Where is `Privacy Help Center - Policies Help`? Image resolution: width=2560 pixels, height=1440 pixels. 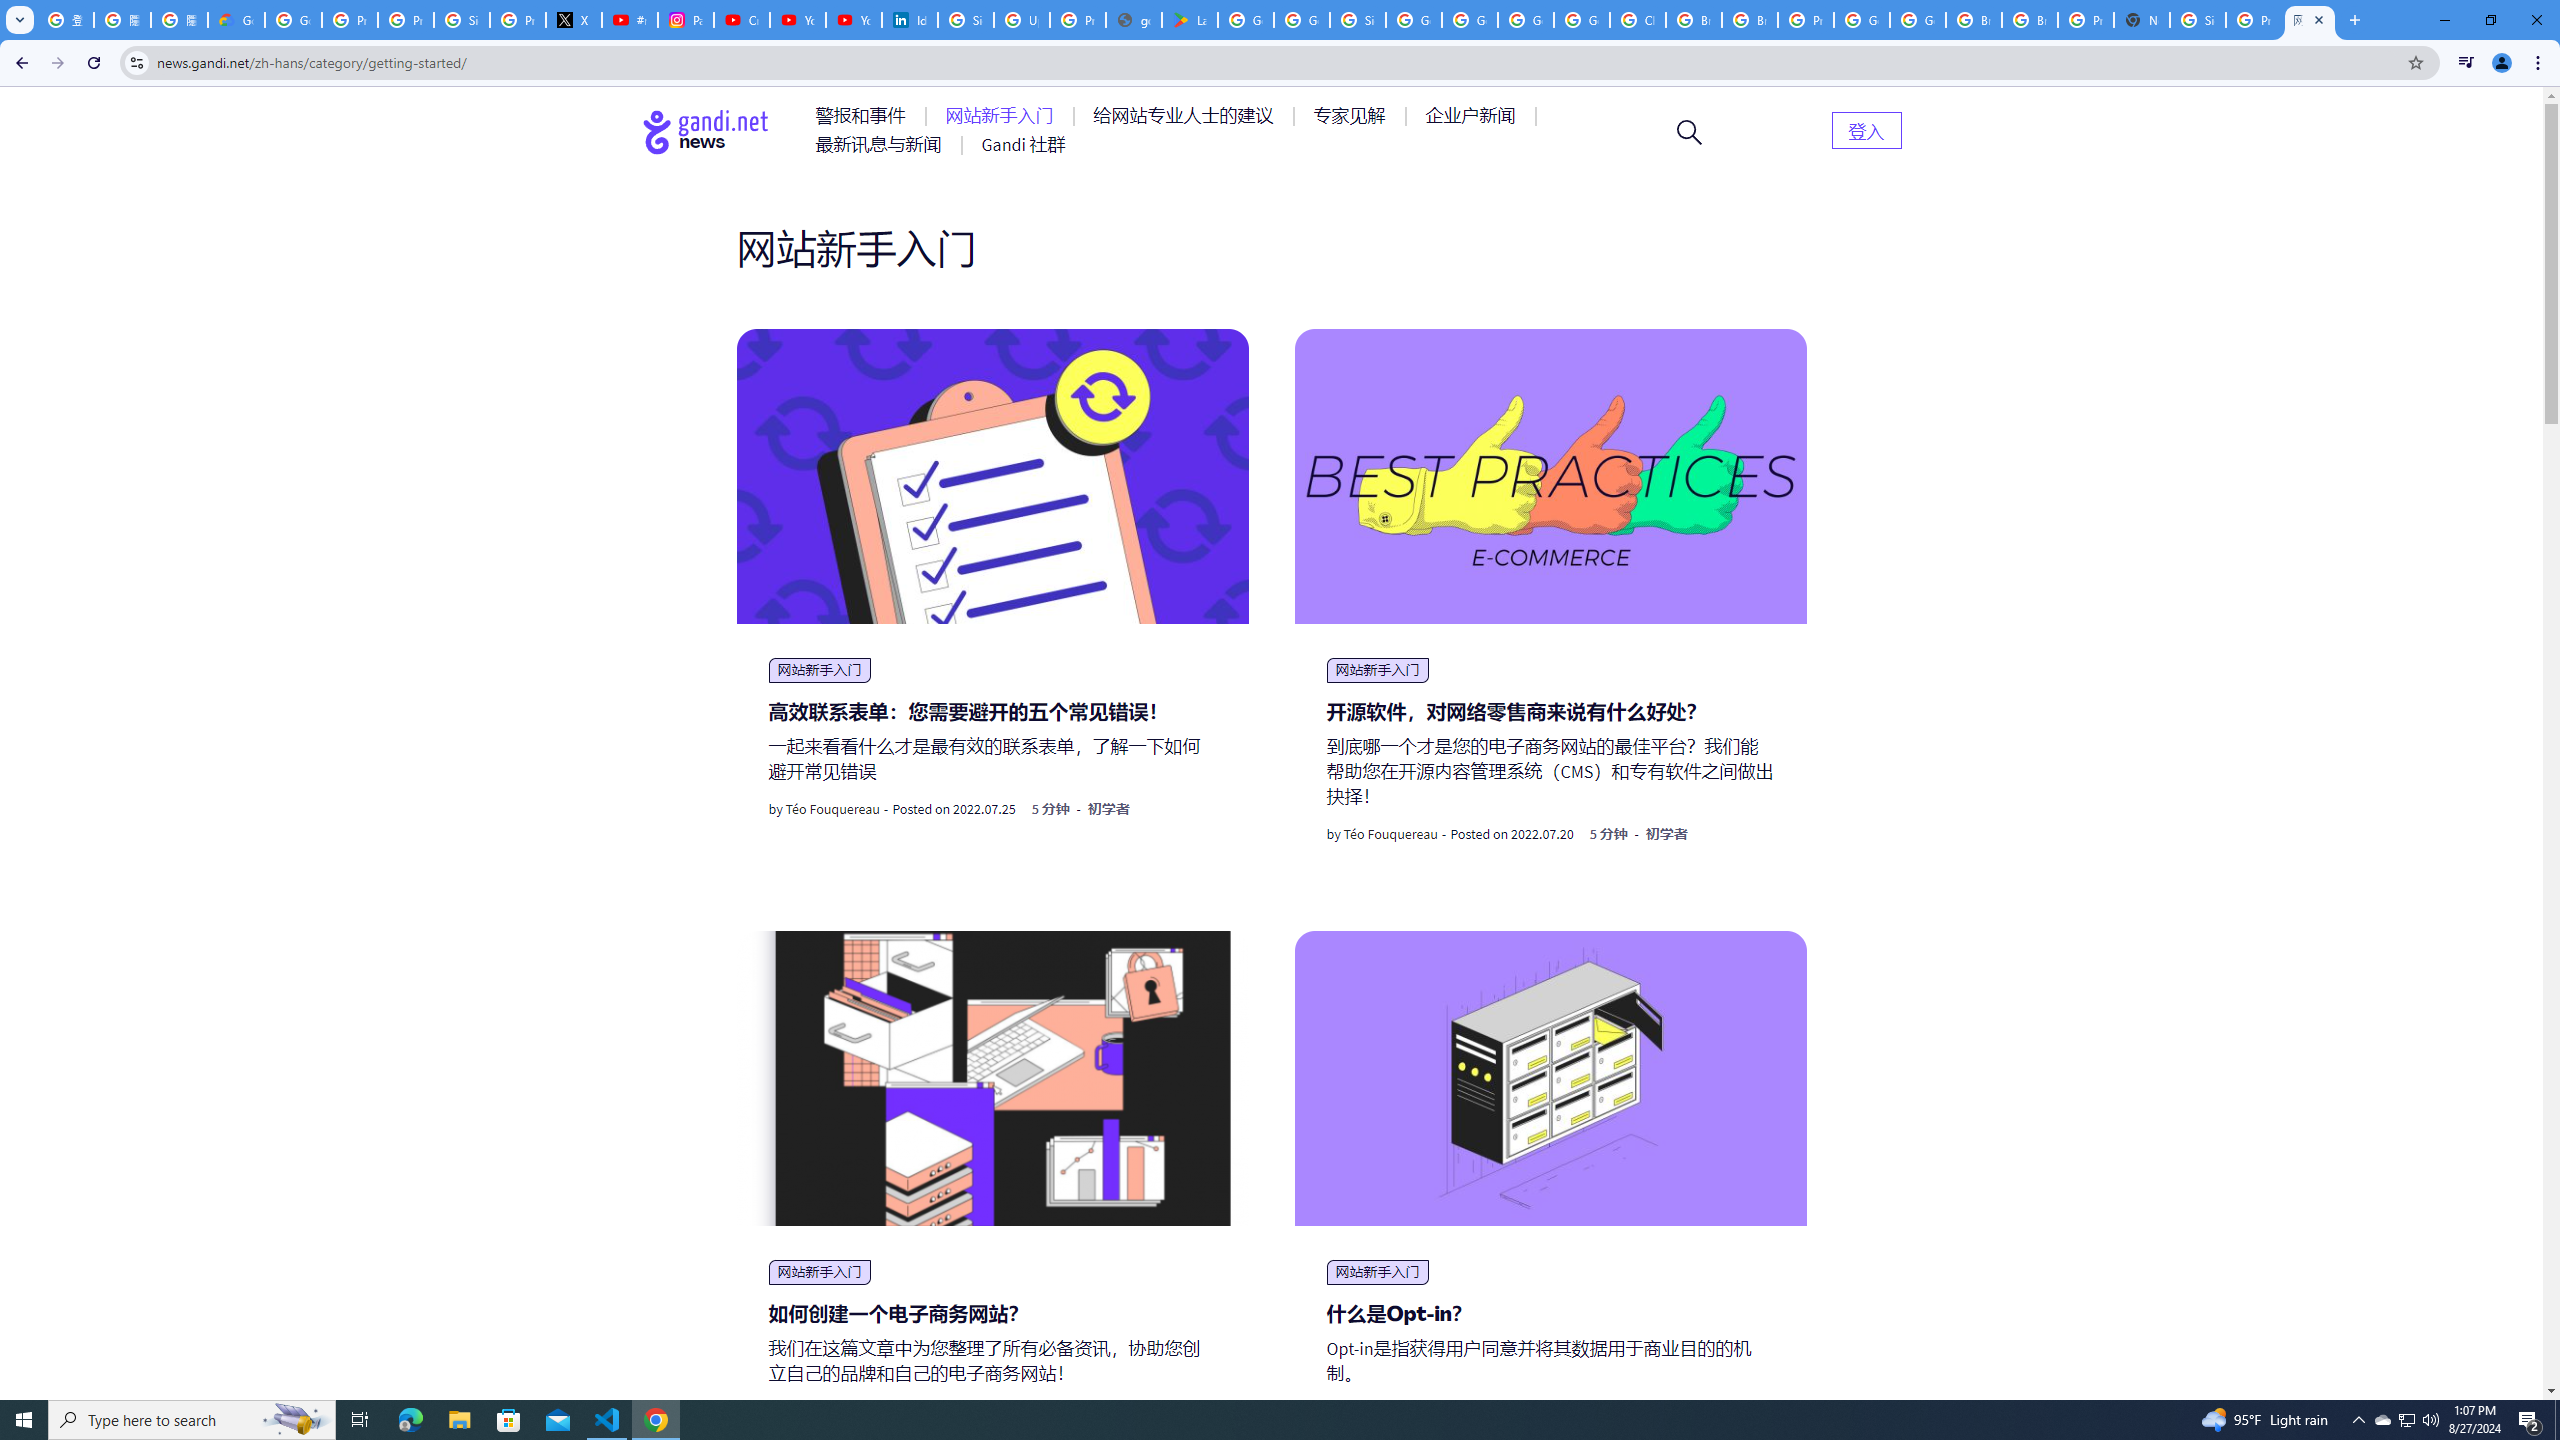
Privacy Help Center - Policies Help is located at coordinates (349, 20).